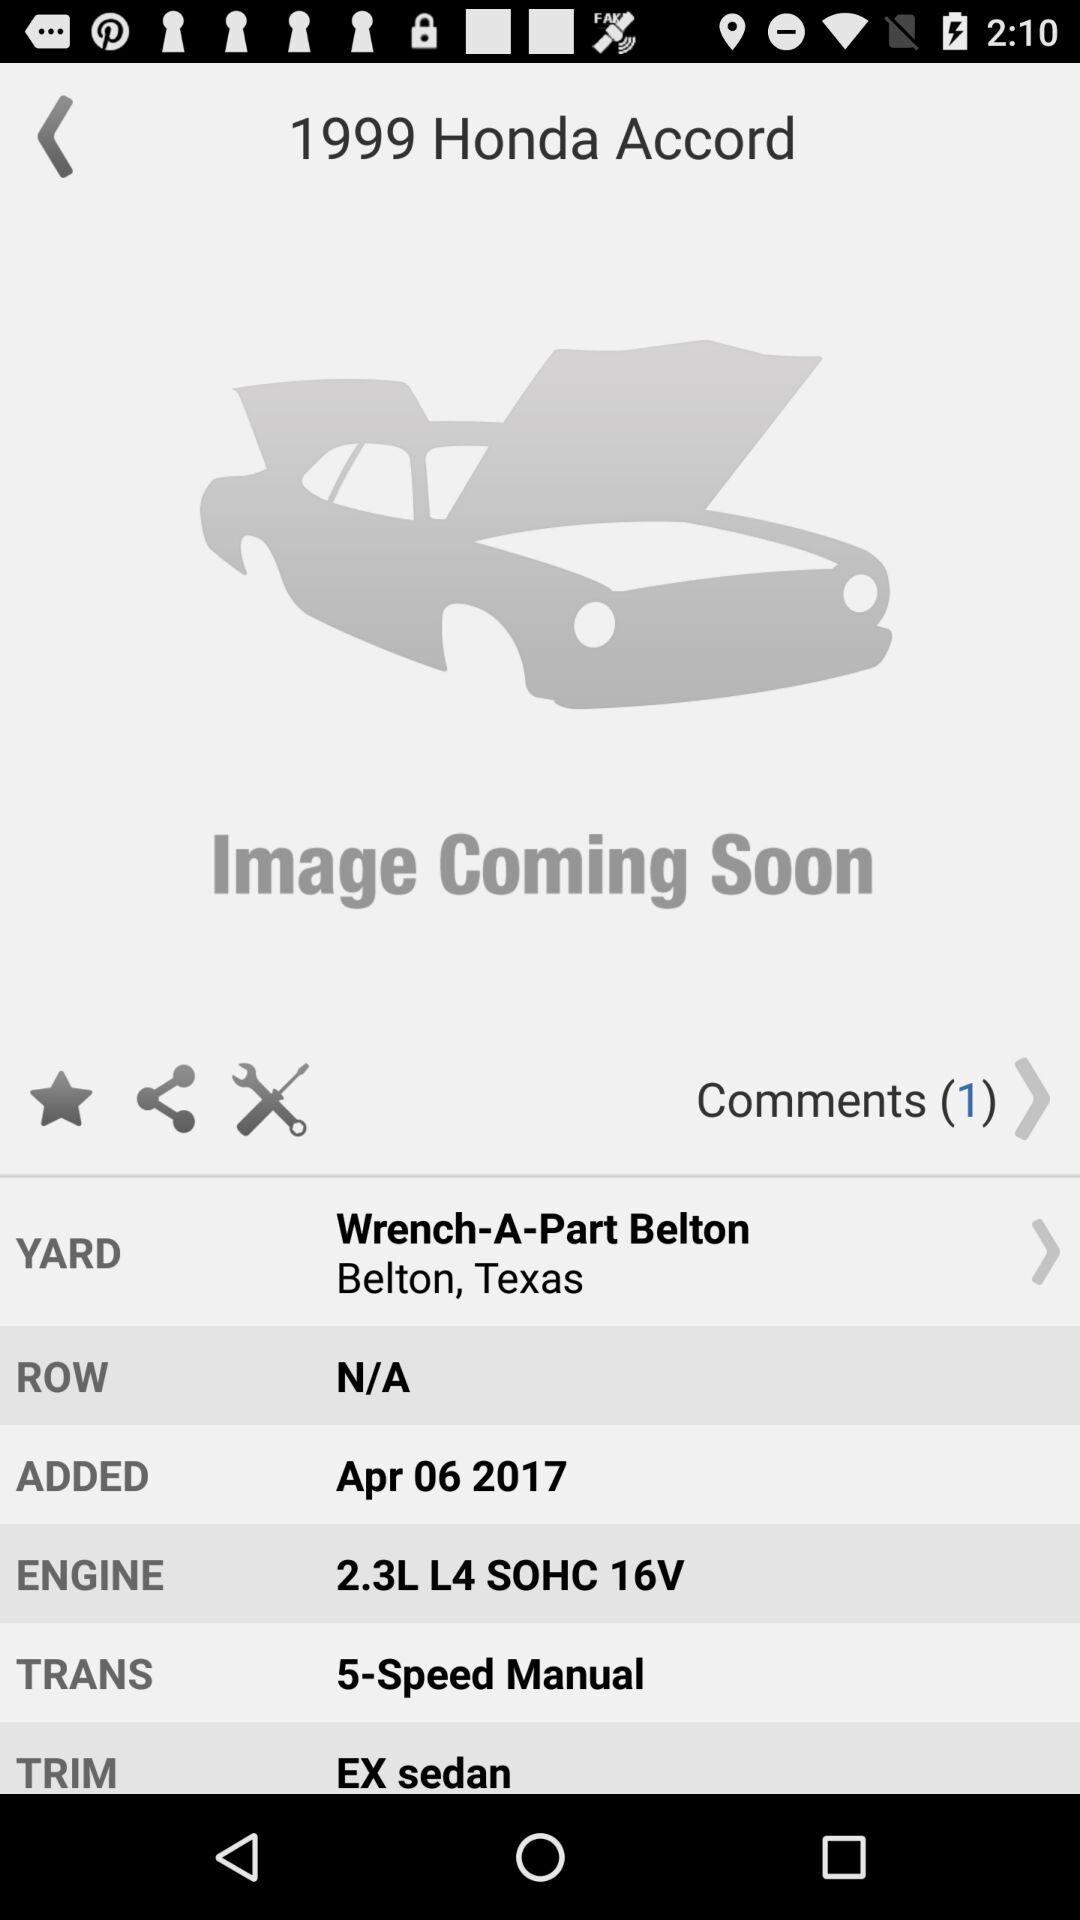  What do you see at coordinates (270, 1098) in the screenshot?
I see `tap icon next to the comments (1) app` at bounding box center [270, 1098].